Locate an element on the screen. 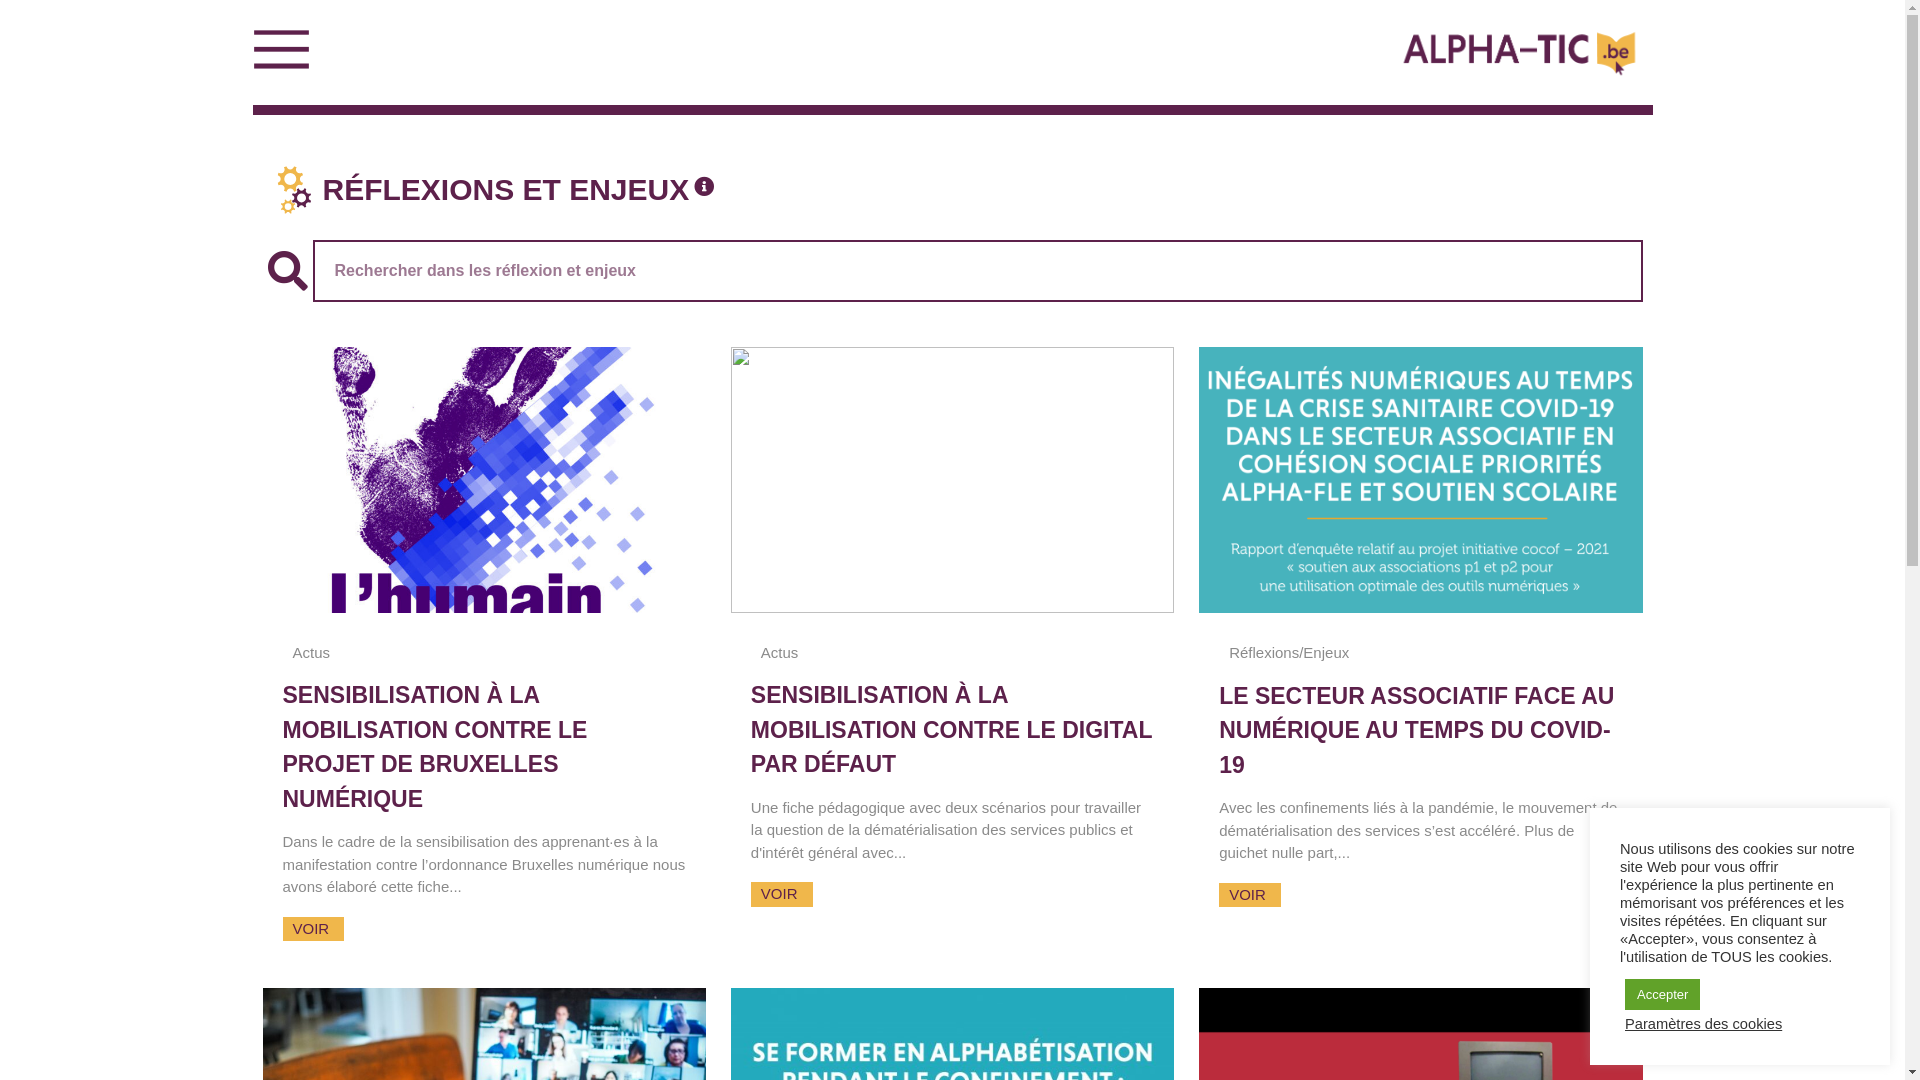 Image resolution: width=1920 pixels, height=1080 pixels. Accepter is located at coordinates (1662, 994).